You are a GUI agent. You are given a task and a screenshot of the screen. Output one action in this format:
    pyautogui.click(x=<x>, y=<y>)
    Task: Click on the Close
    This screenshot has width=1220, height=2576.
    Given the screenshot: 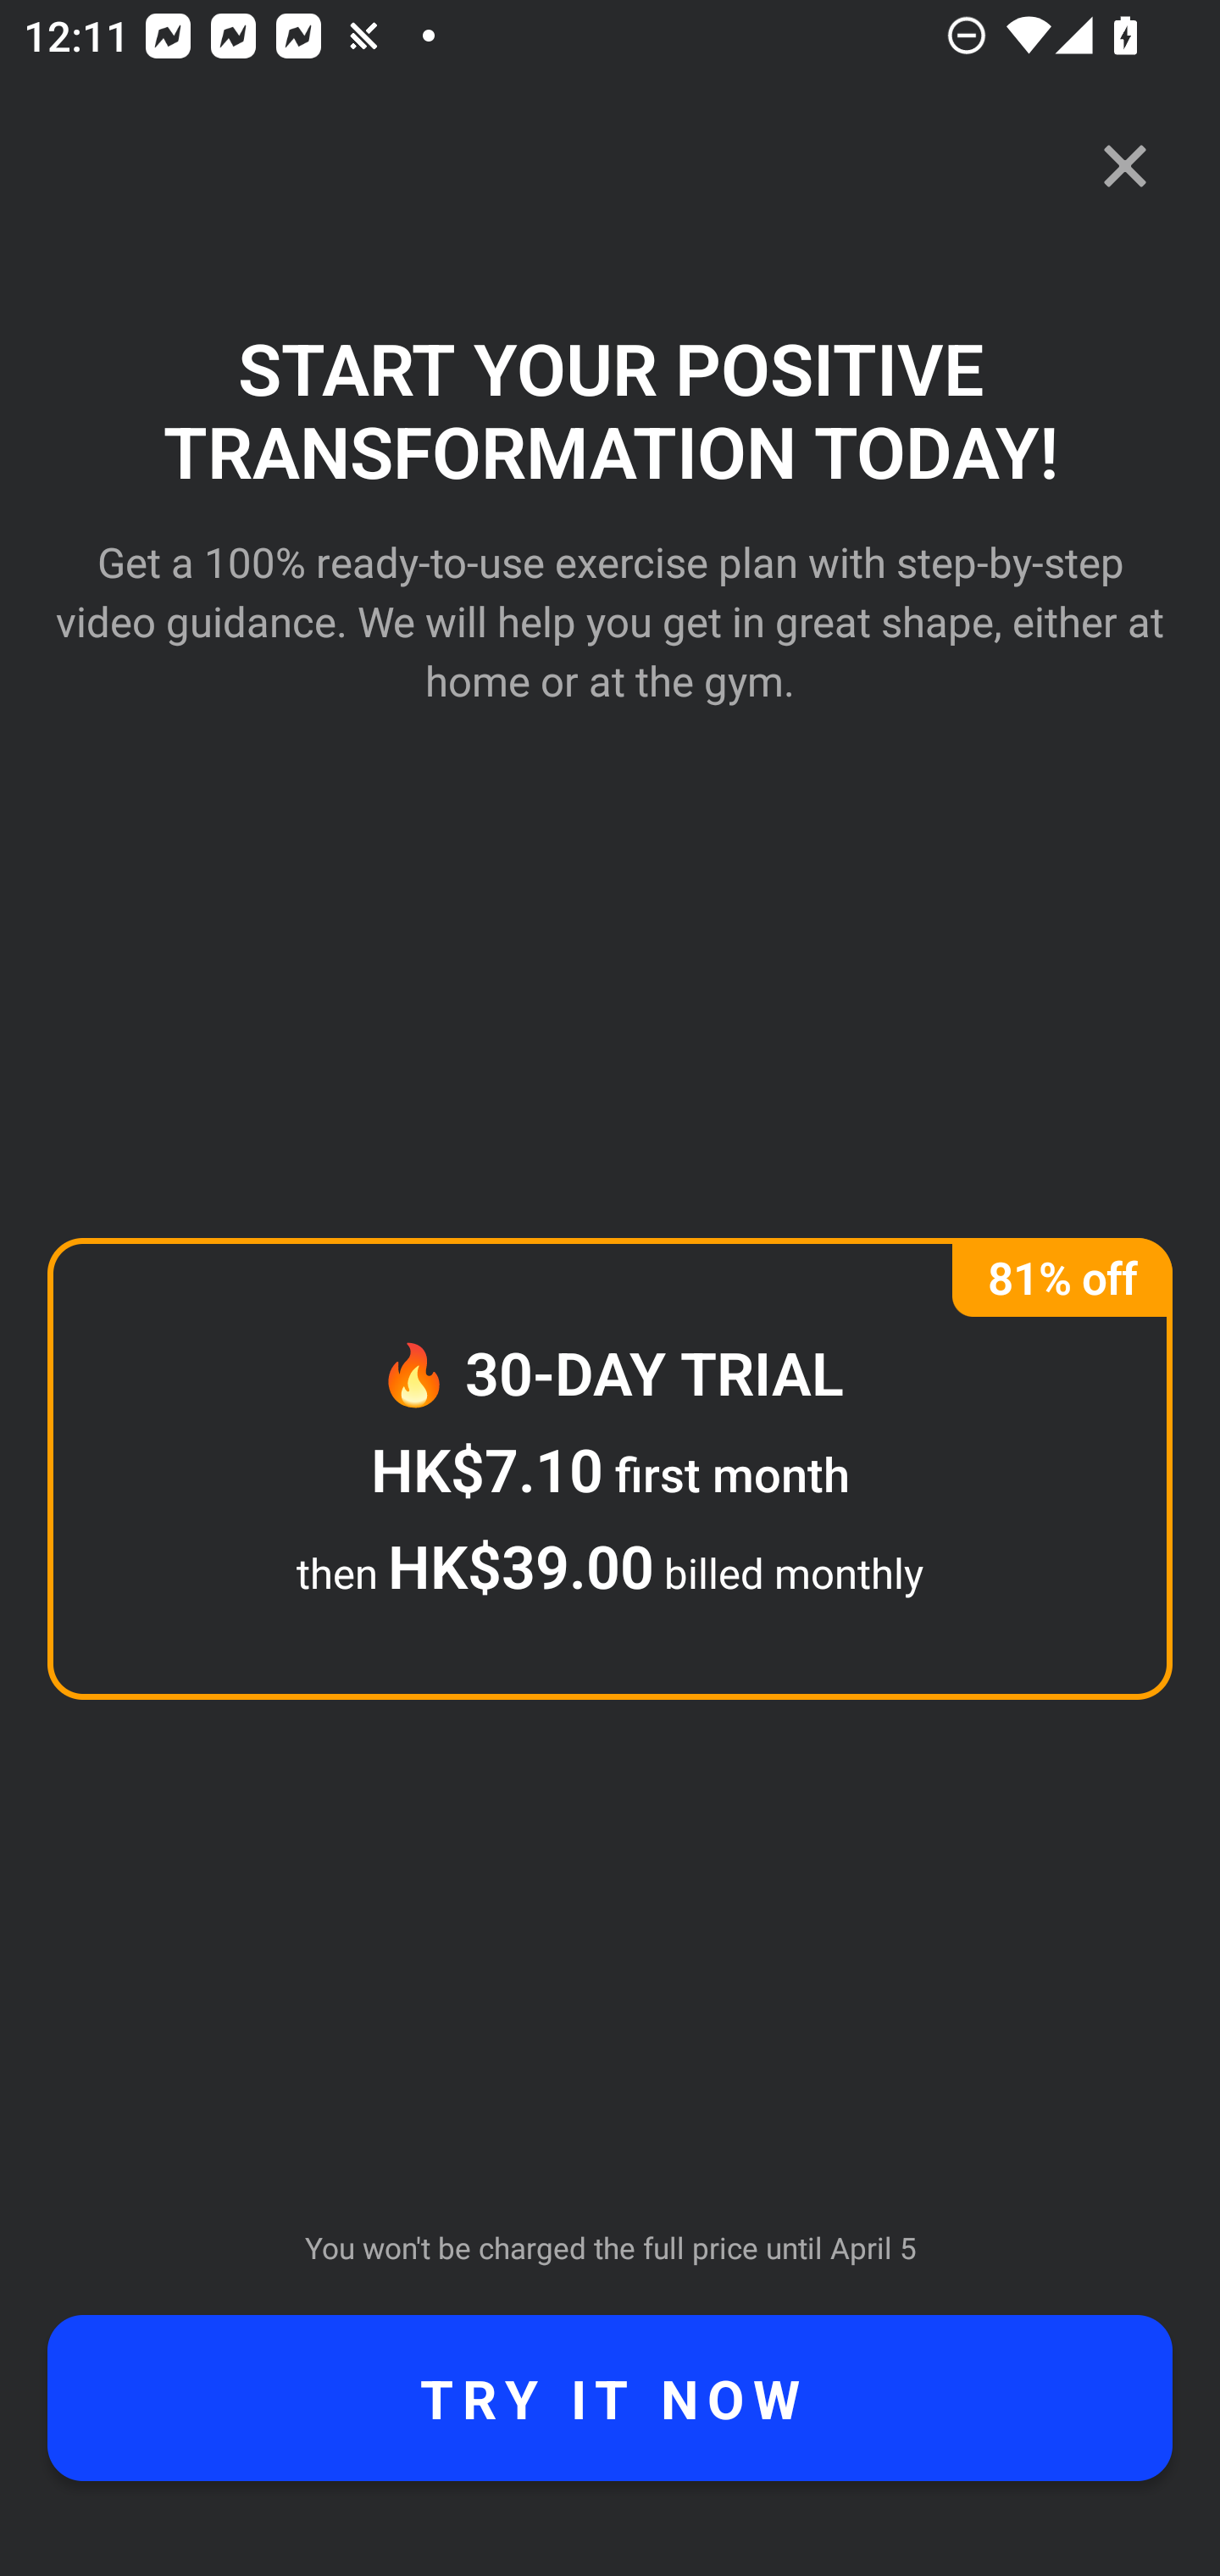 What is the action you would take?
    pyautogui.click(x=1125, y=166)
    